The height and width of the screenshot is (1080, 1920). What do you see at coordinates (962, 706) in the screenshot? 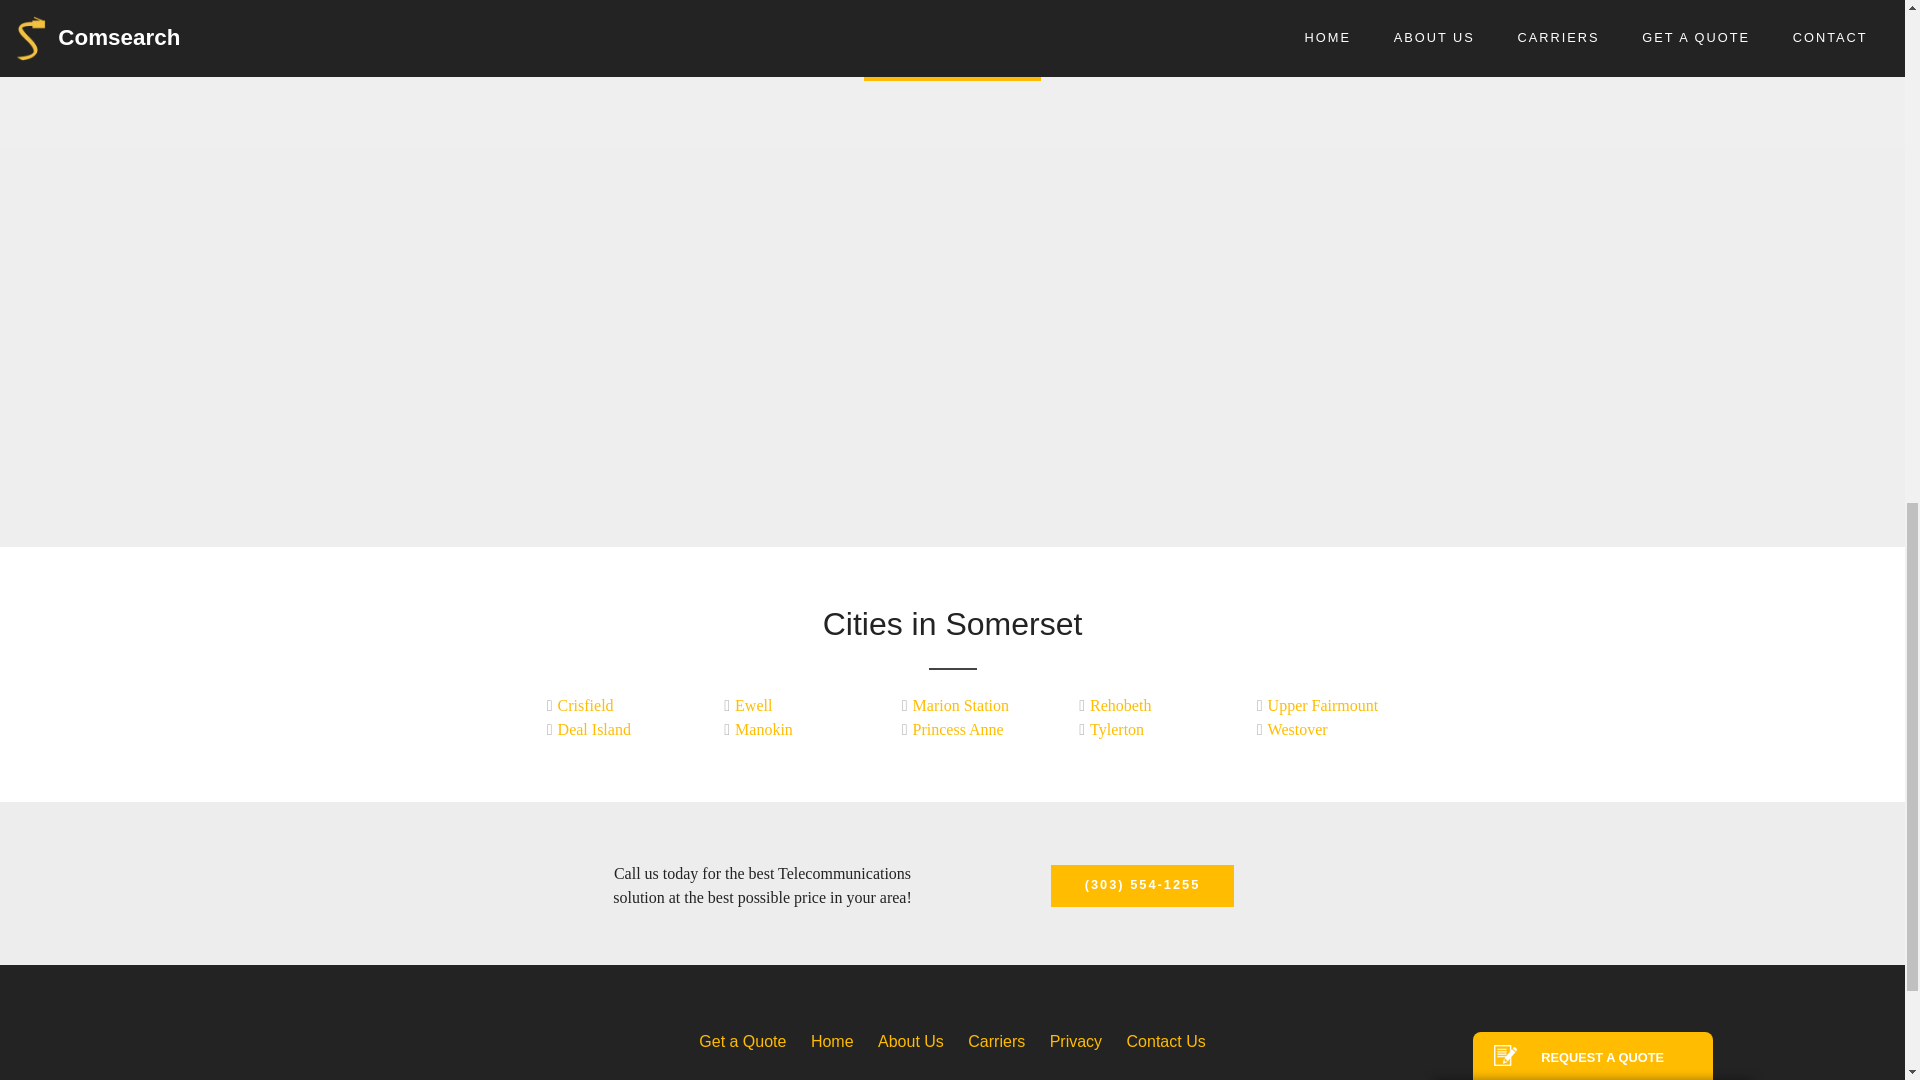
I see `Marion Station` at bounding box center [962, 706].